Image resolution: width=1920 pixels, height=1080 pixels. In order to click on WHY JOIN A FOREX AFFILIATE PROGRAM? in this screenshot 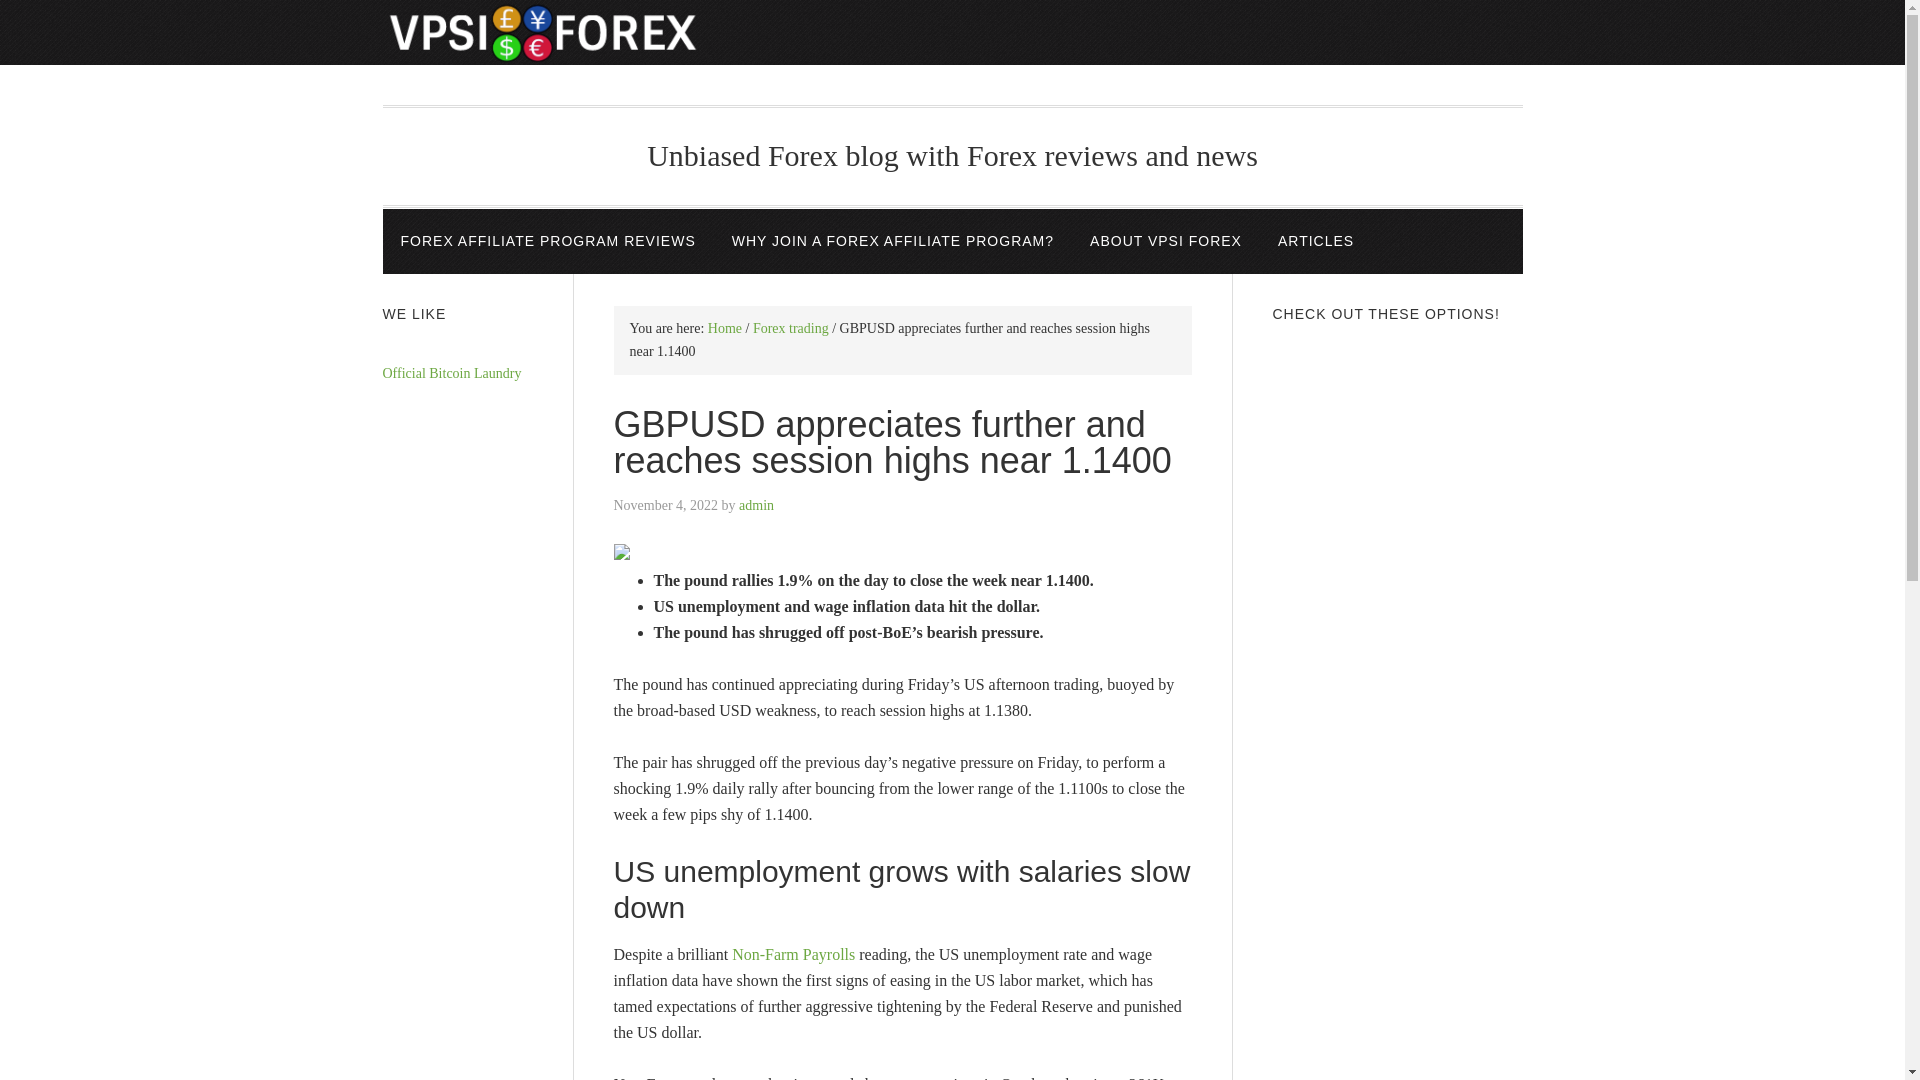, I will do `click(892, 242)`.